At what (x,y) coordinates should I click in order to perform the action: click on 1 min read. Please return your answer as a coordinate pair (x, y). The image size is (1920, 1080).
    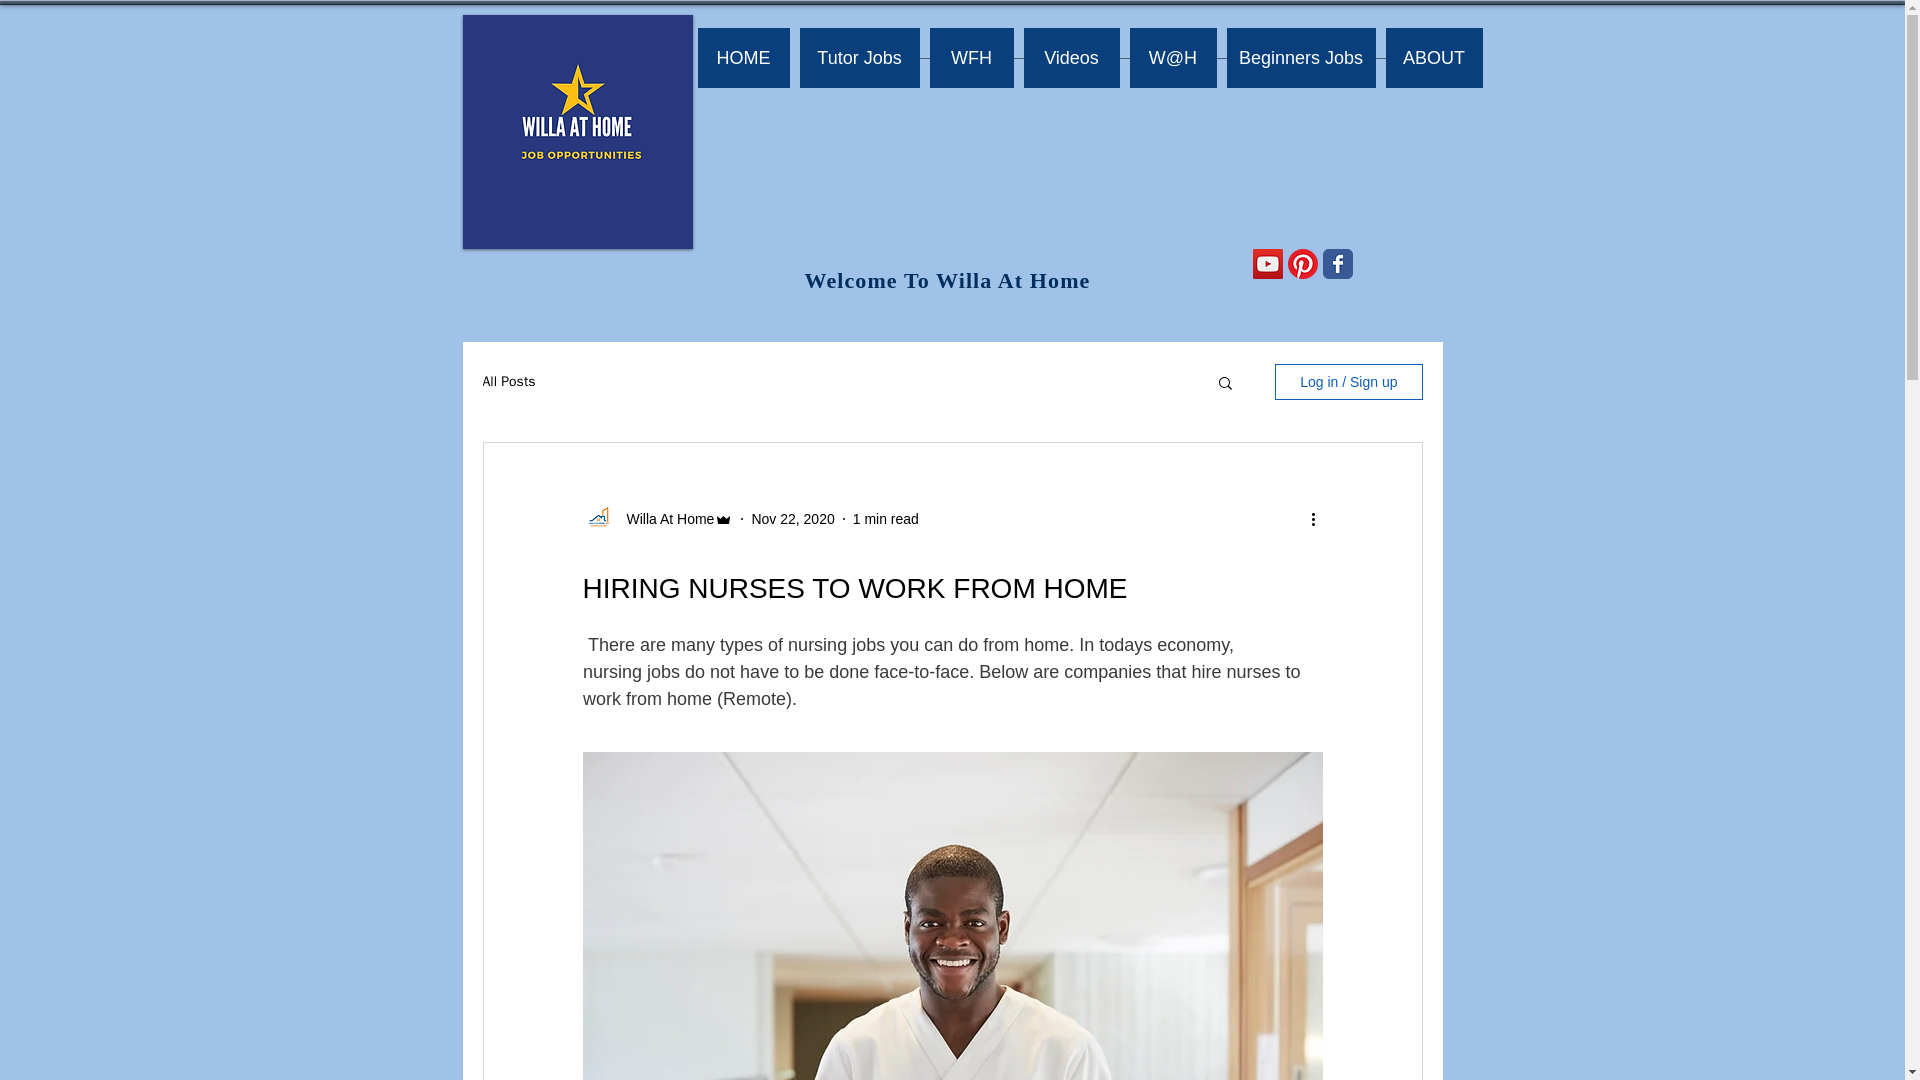
    Looking at the image, I should click on (886, 517).